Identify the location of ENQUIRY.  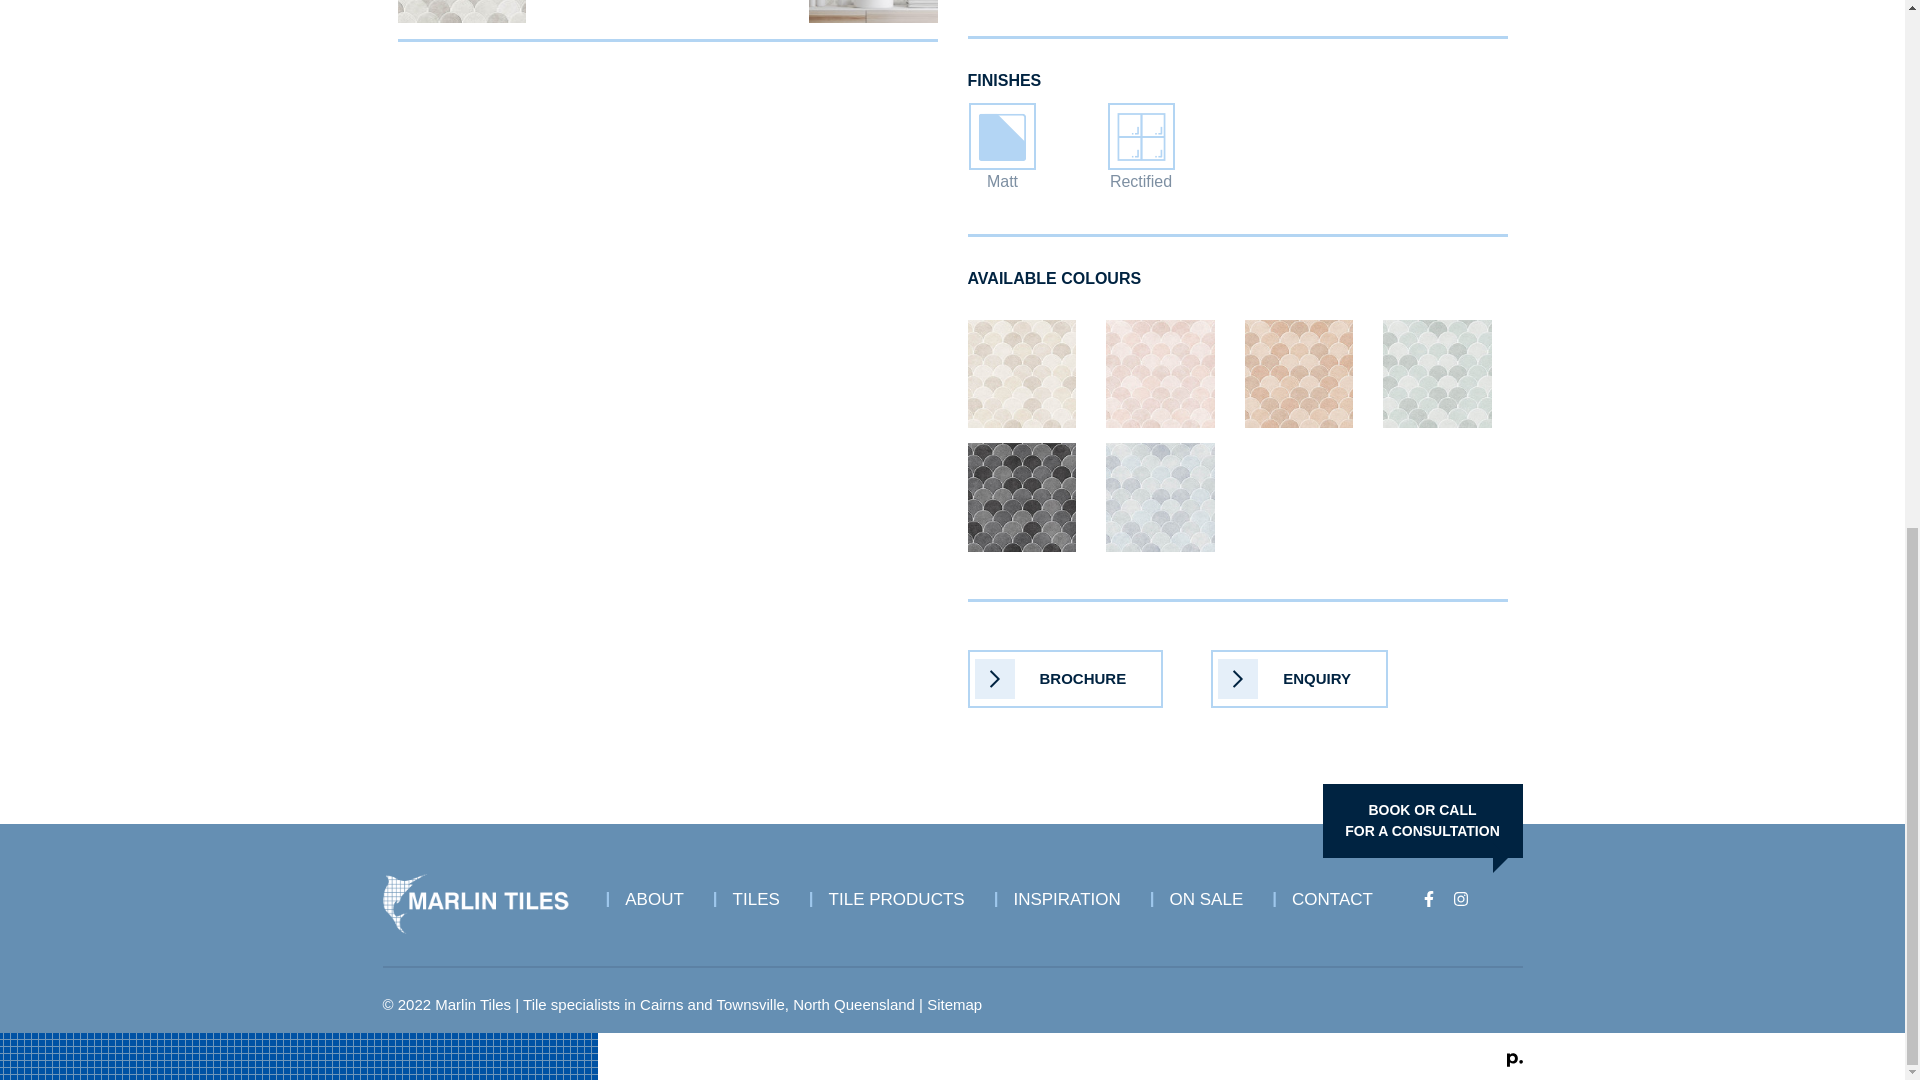
(1065, 679).